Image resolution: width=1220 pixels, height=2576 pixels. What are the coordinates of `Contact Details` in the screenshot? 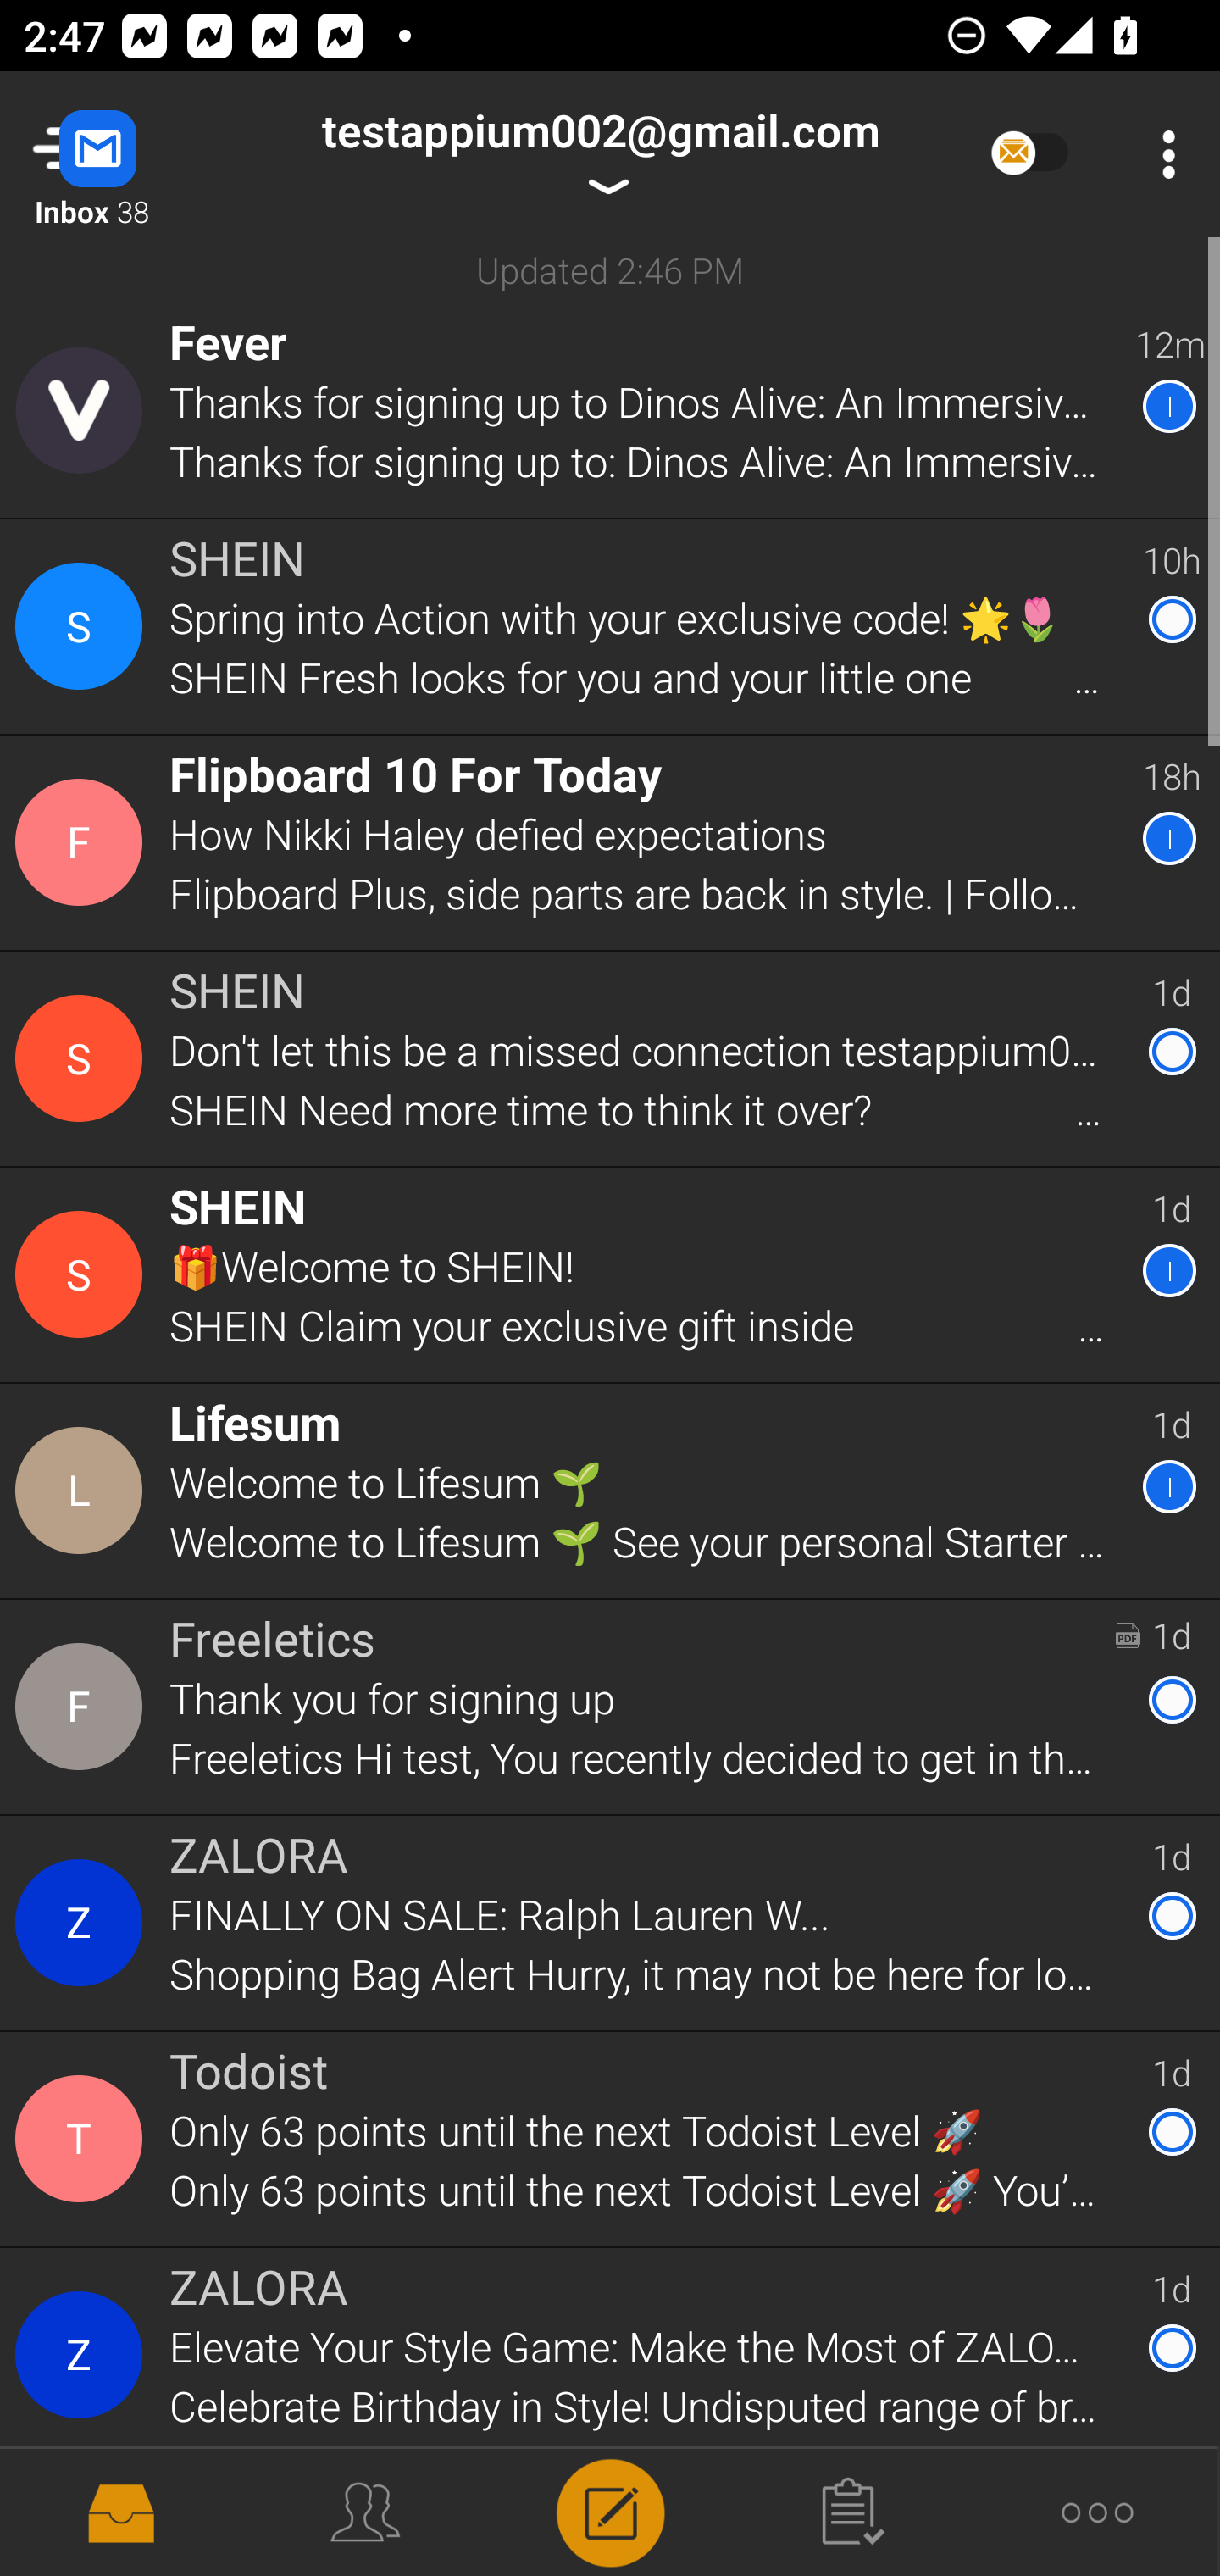 It's located at (83, 1923).